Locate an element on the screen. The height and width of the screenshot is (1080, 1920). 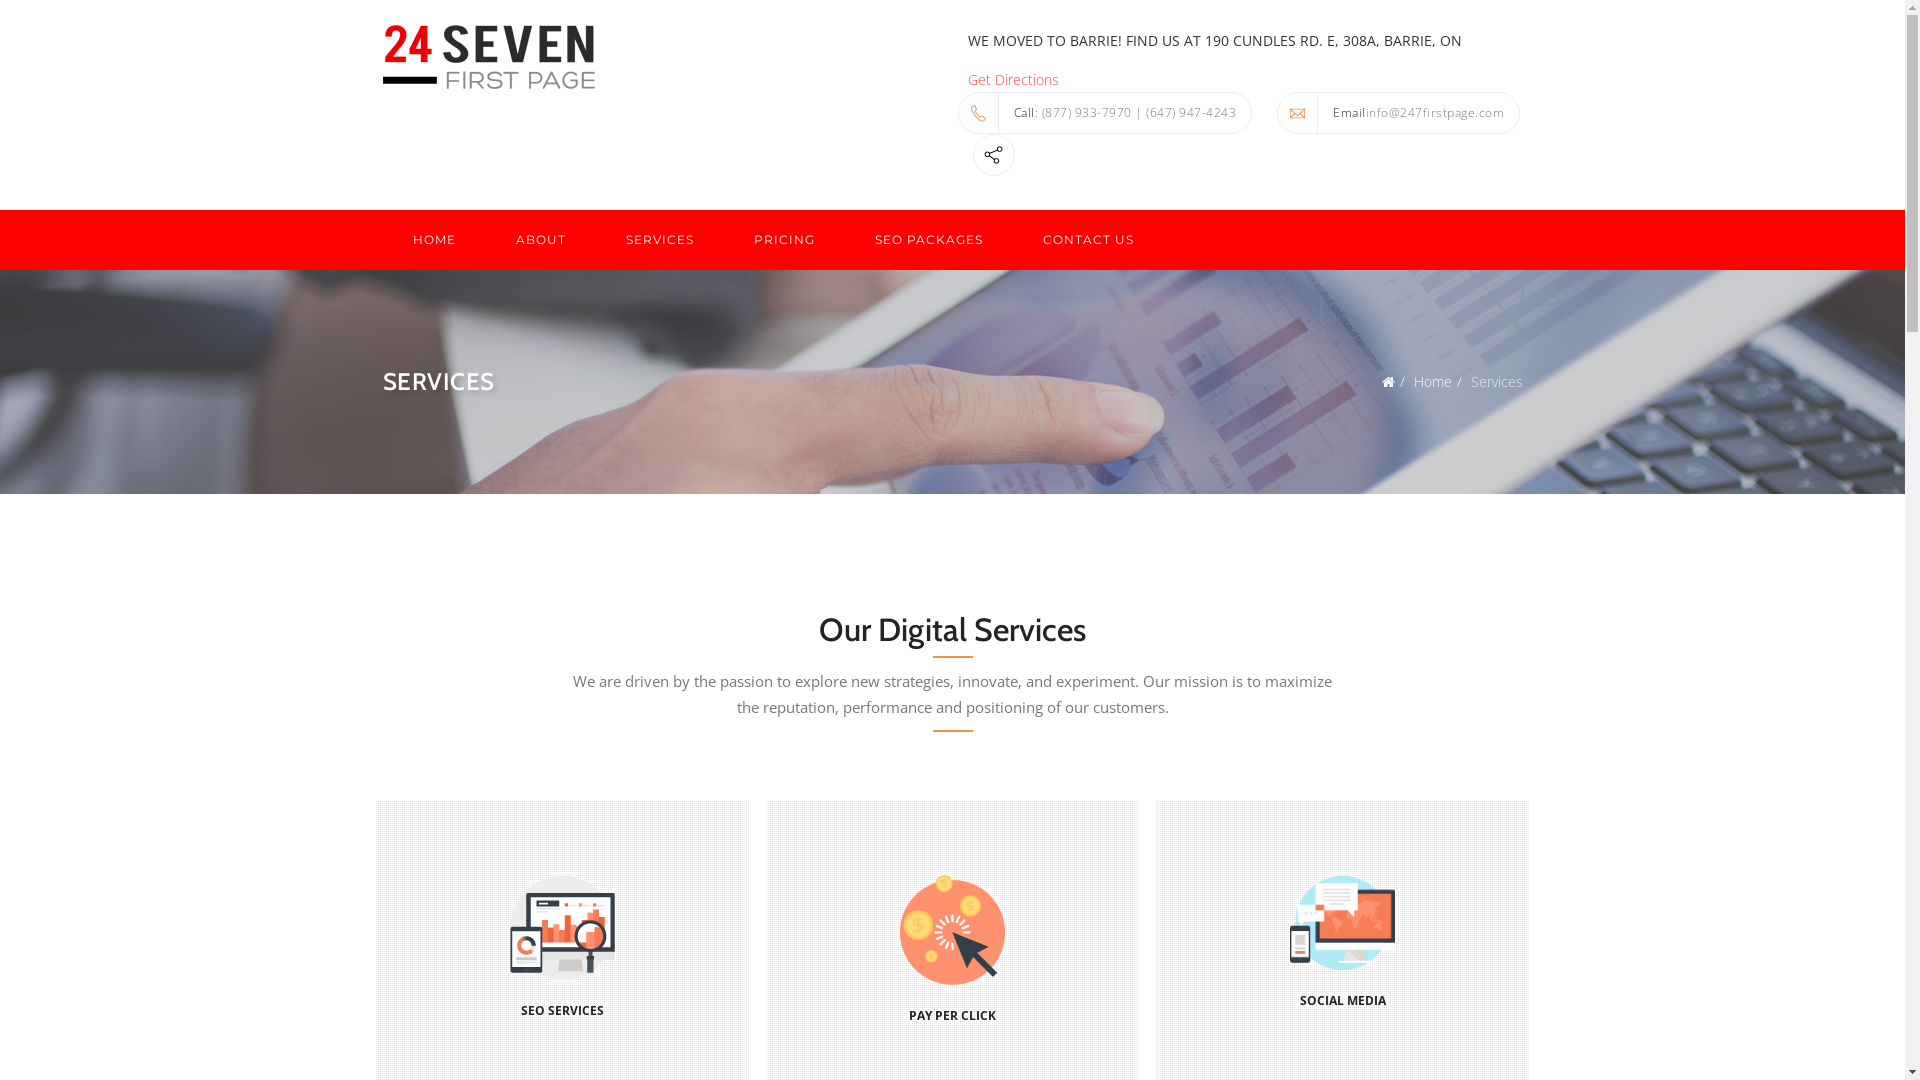
CONTACT US is located at coordinates (1088, 240).